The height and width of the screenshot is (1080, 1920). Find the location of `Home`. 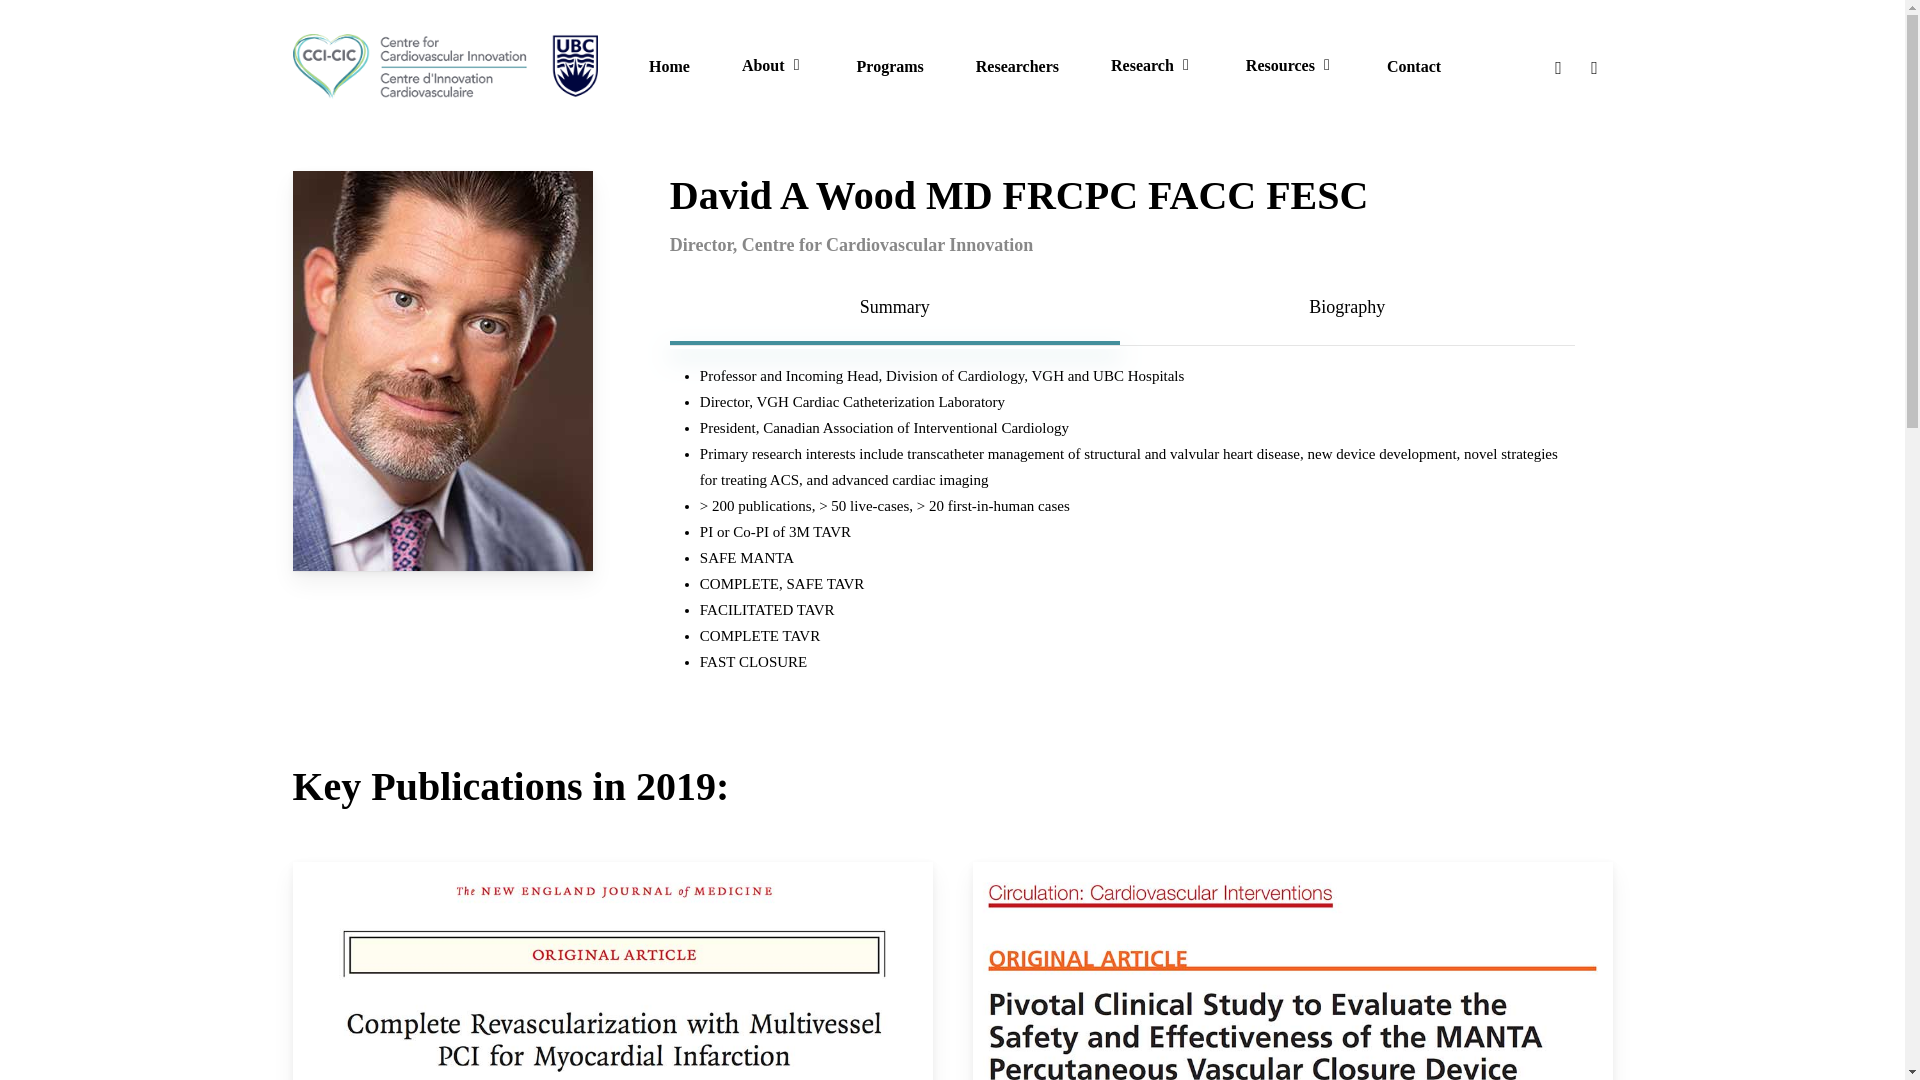

Home is located at coordinates (668, 66).